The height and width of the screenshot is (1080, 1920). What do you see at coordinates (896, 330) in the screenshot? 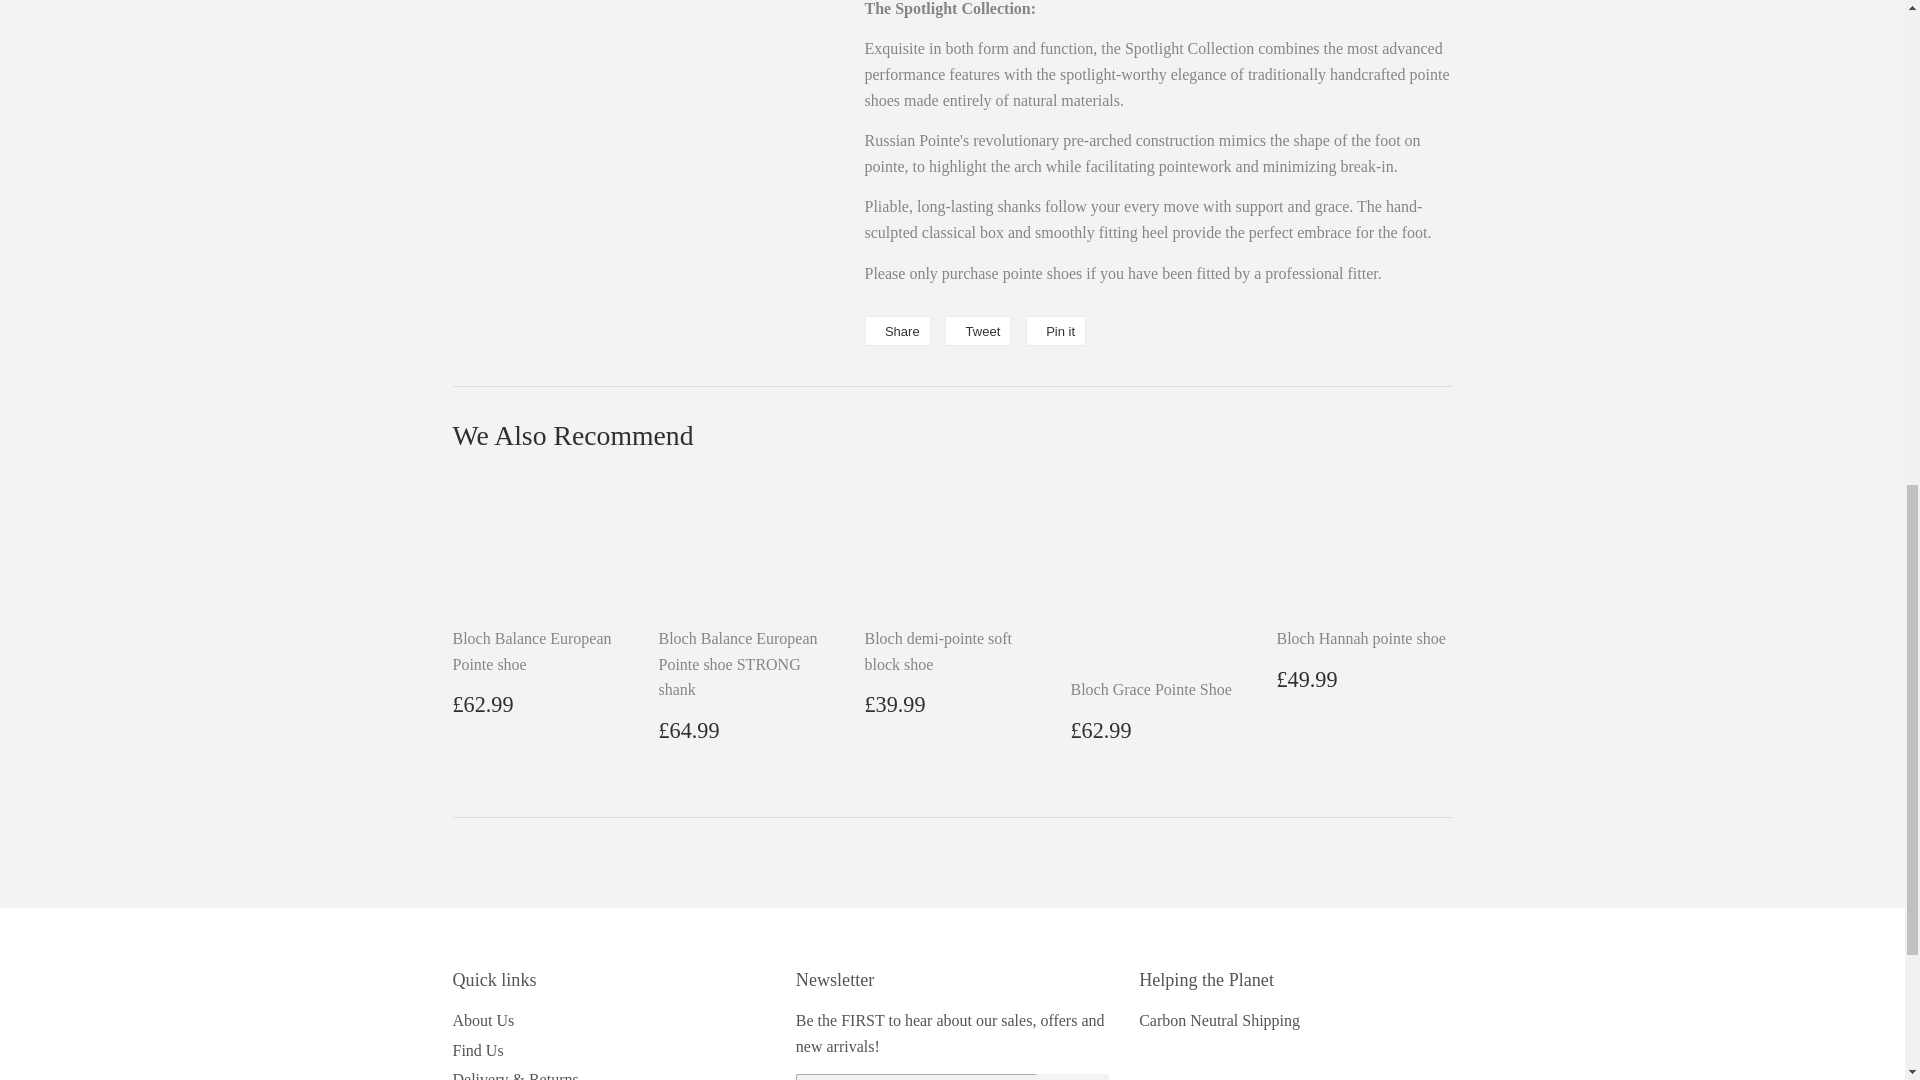
I see `Share on Facebook` at bounding box center [896, 330].